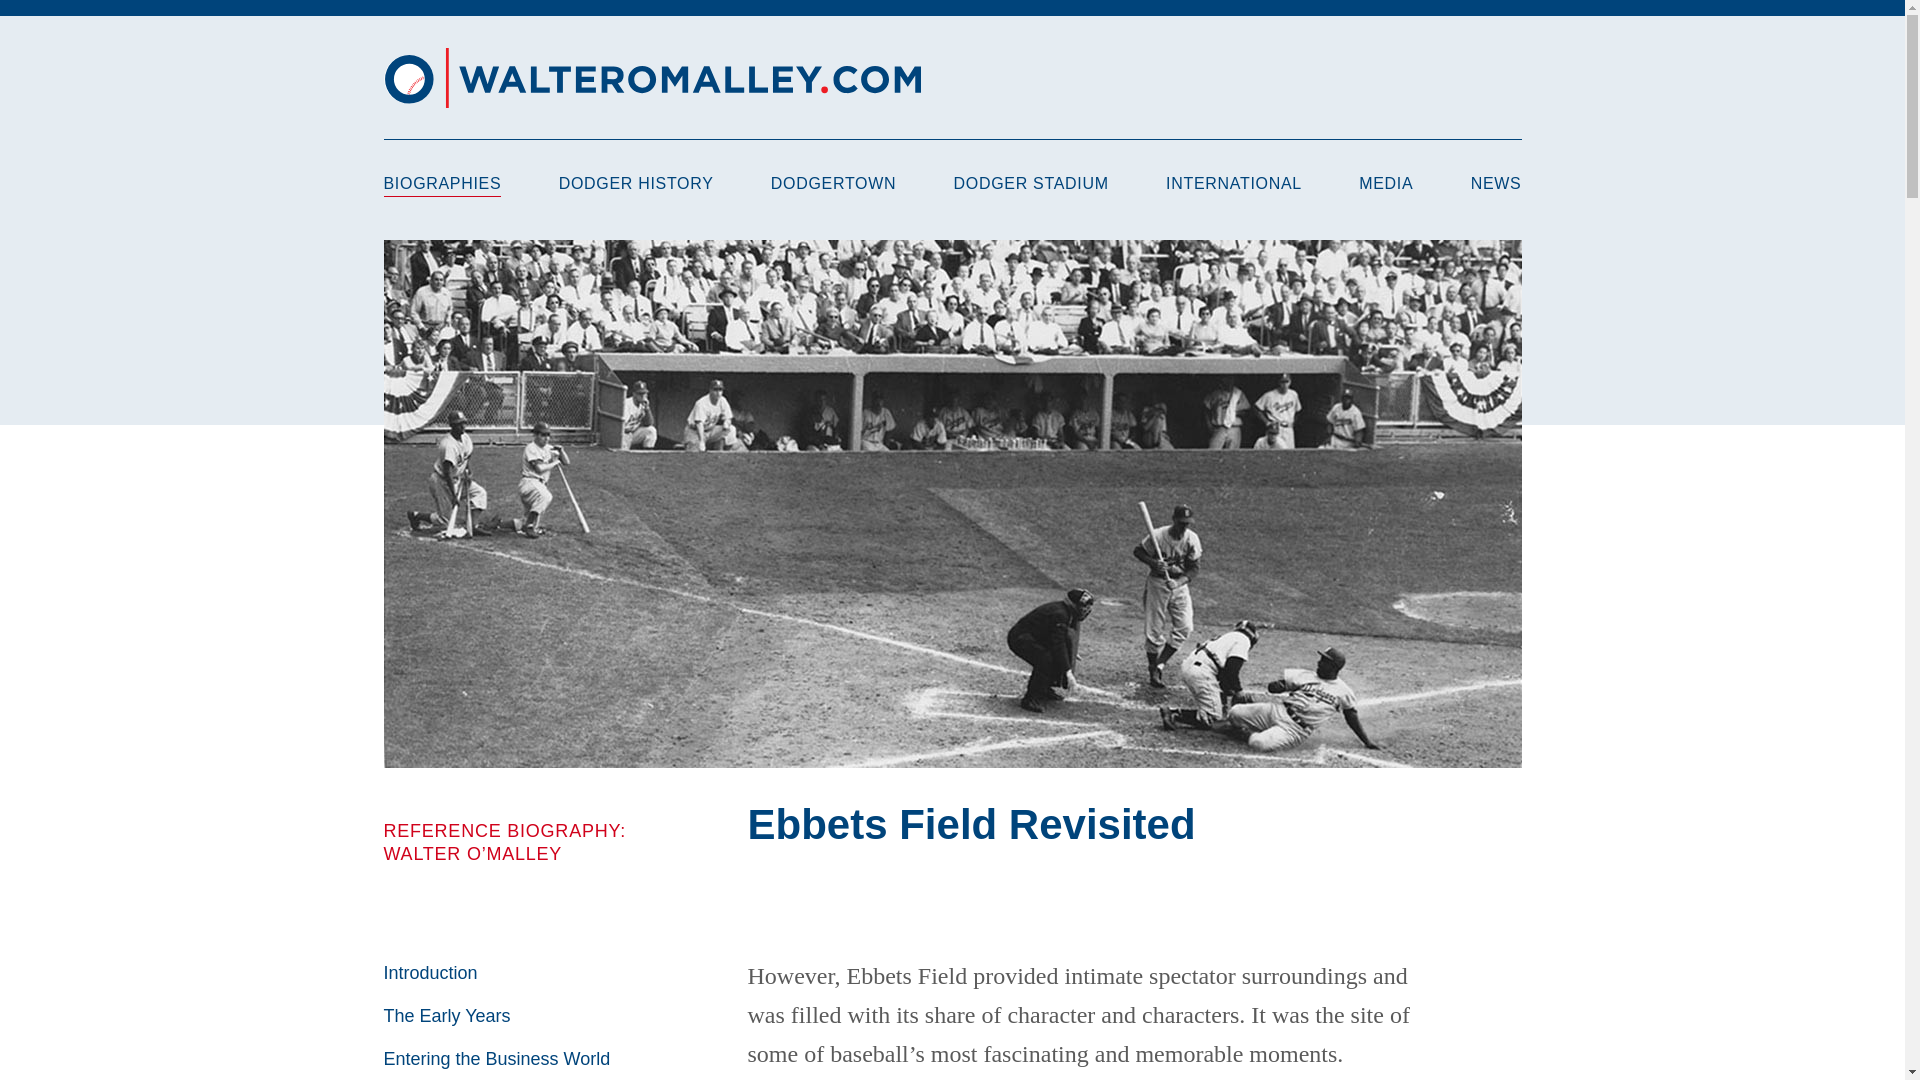 The height and width of the screenshot is (1080, 1920). I want to click on Entering the Business World, so click(497, 1058).